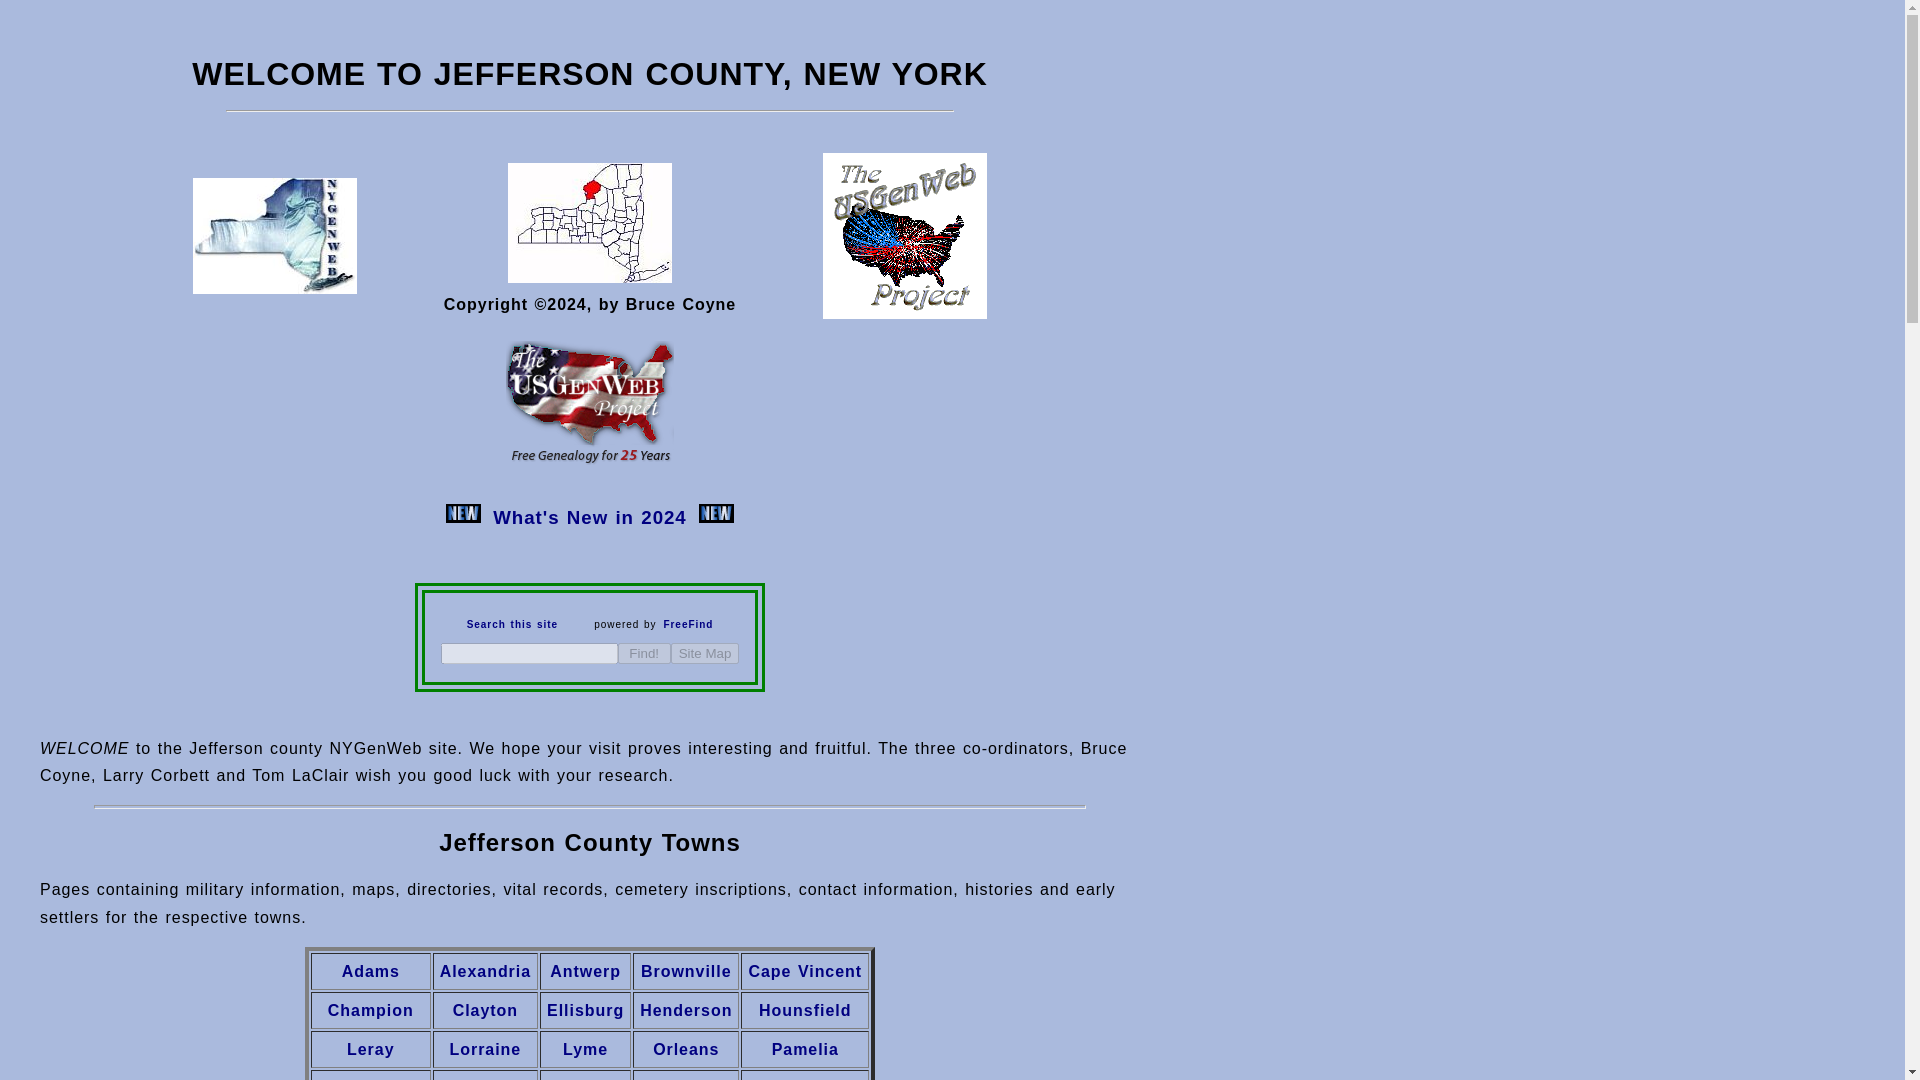 This screenshot has height=1080, width=1920. Describe the element at coordinates (805, 1078) in the screenshot. I see `Watertown` at that location.